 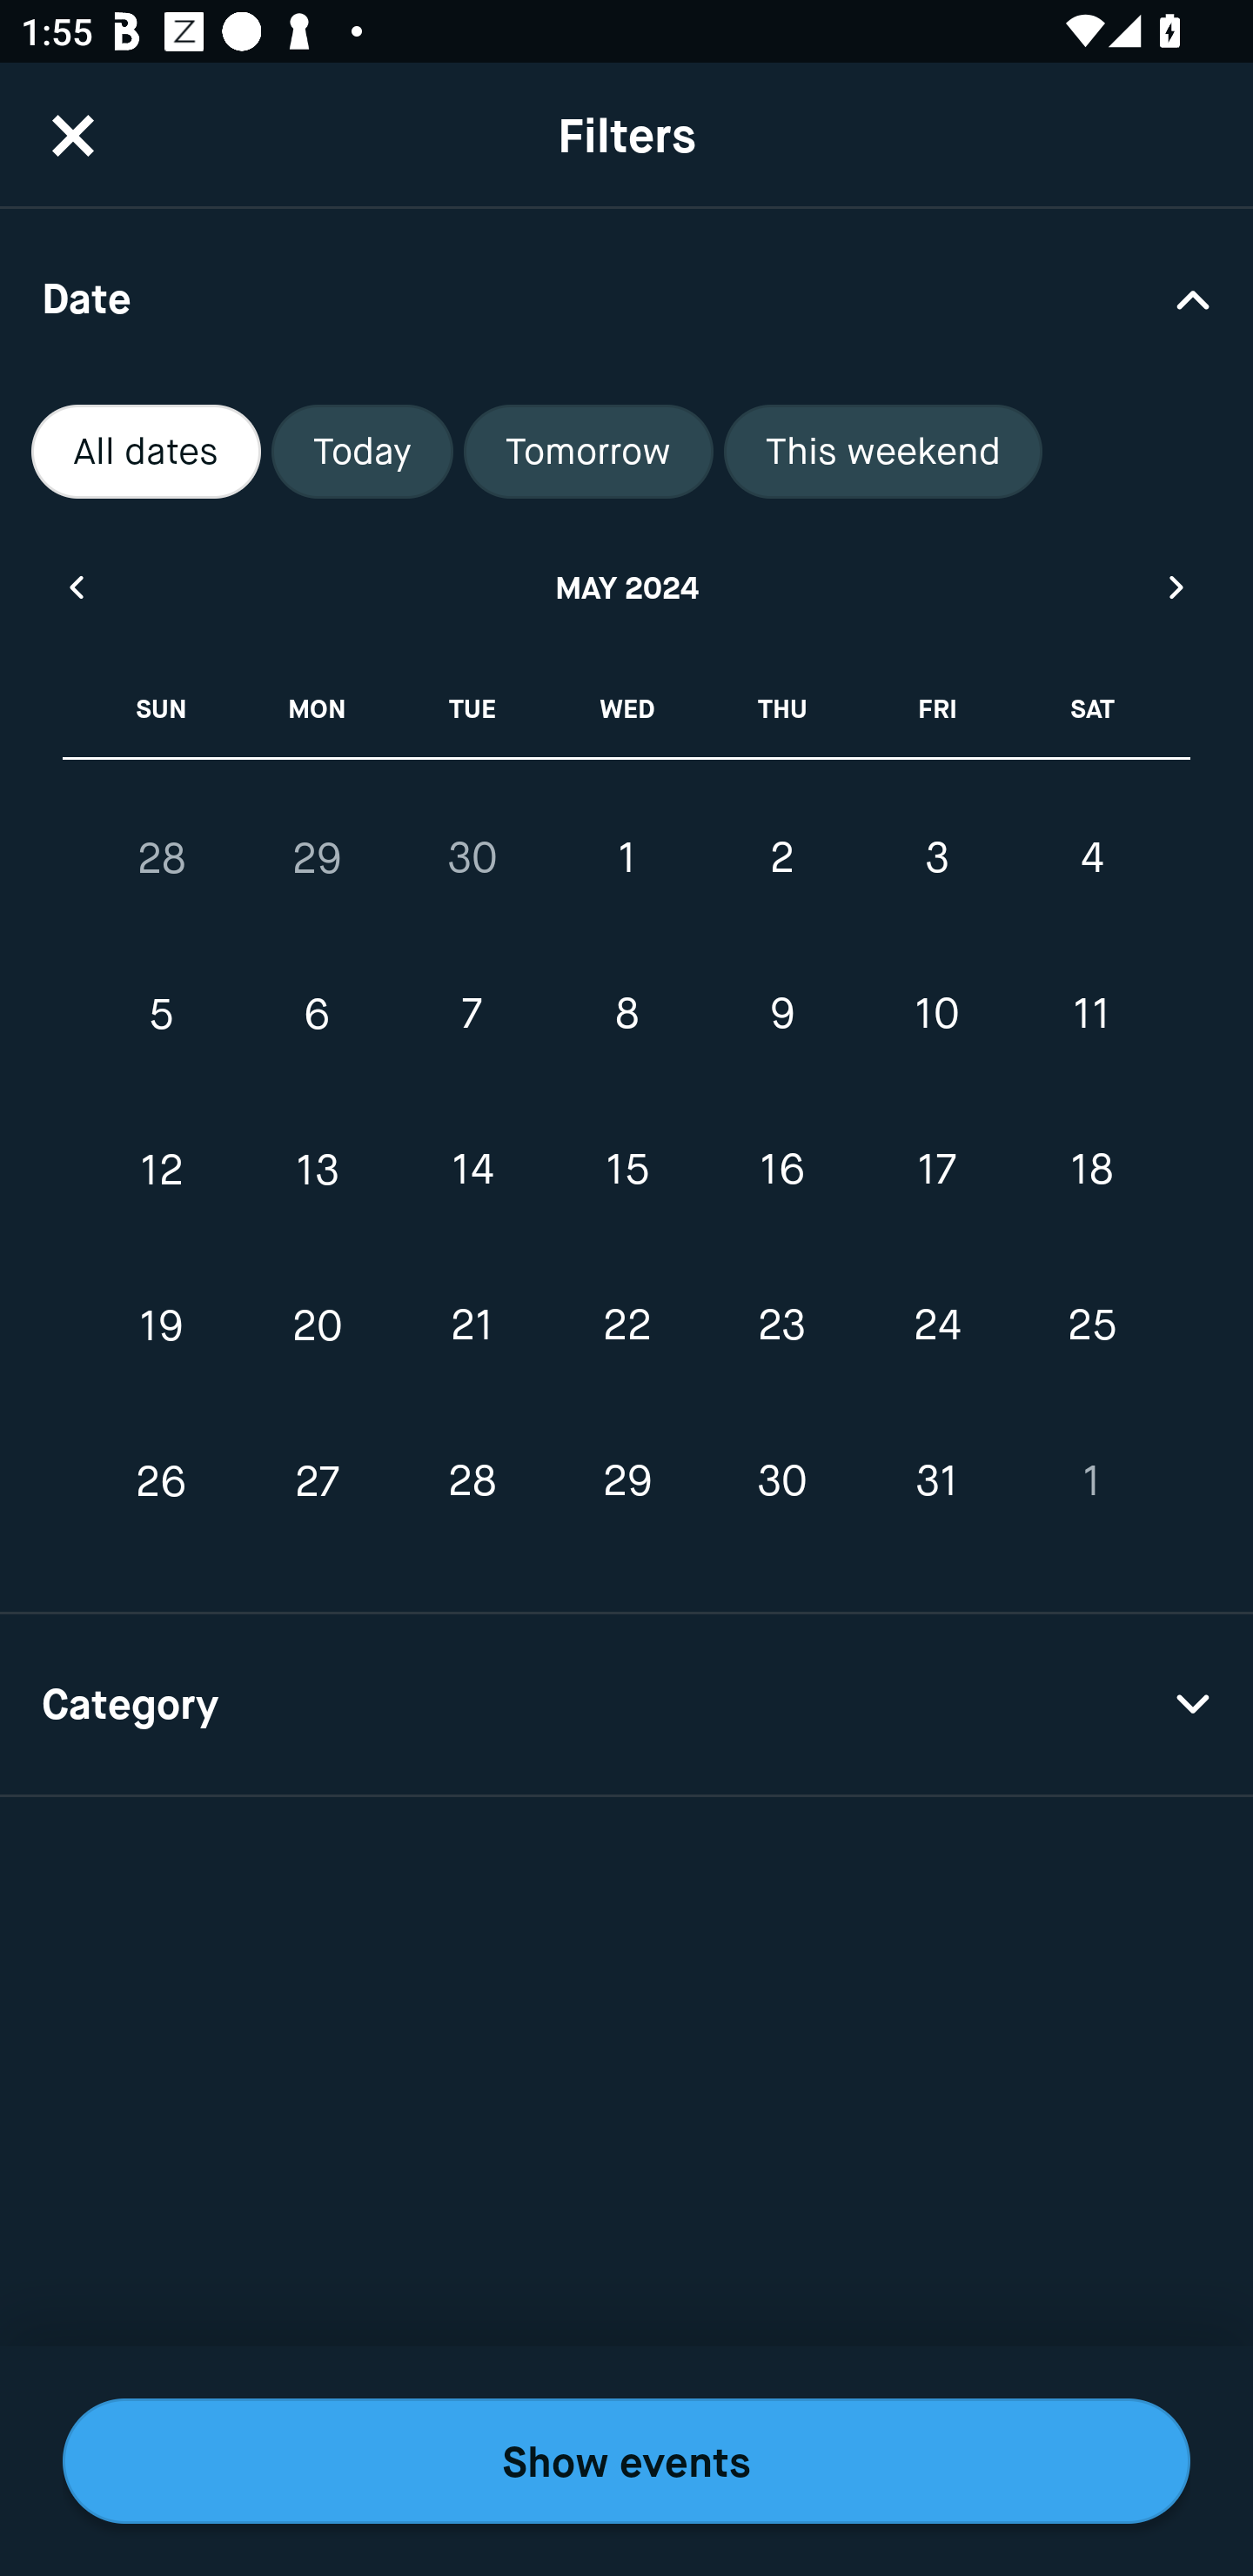 What do you see at coordinates (317, 1170) in the screenshot?
I see `13` at bounding box center [317, 1170].